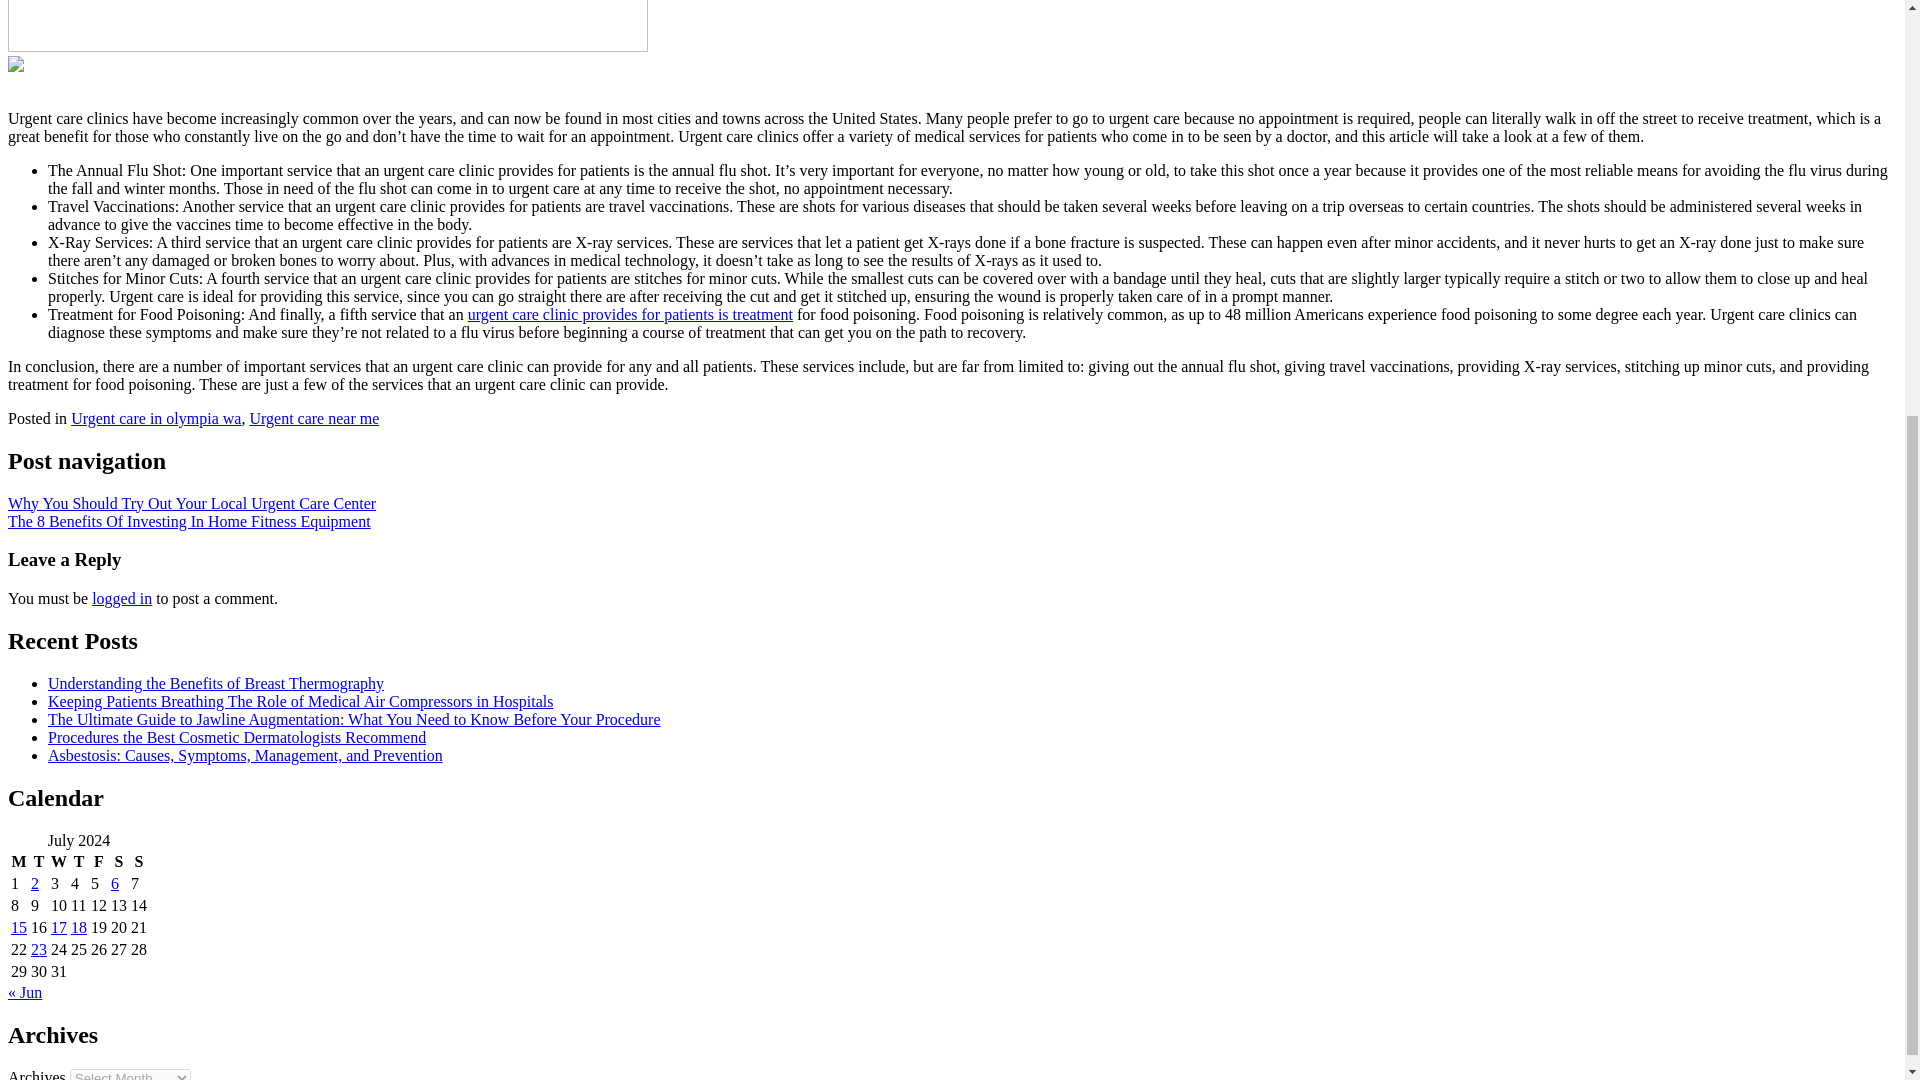 The width and height of the screenshot is (1920, 1080). Describe the element at coordinates (115, 883) in the screenshot. I see `6` at that location.